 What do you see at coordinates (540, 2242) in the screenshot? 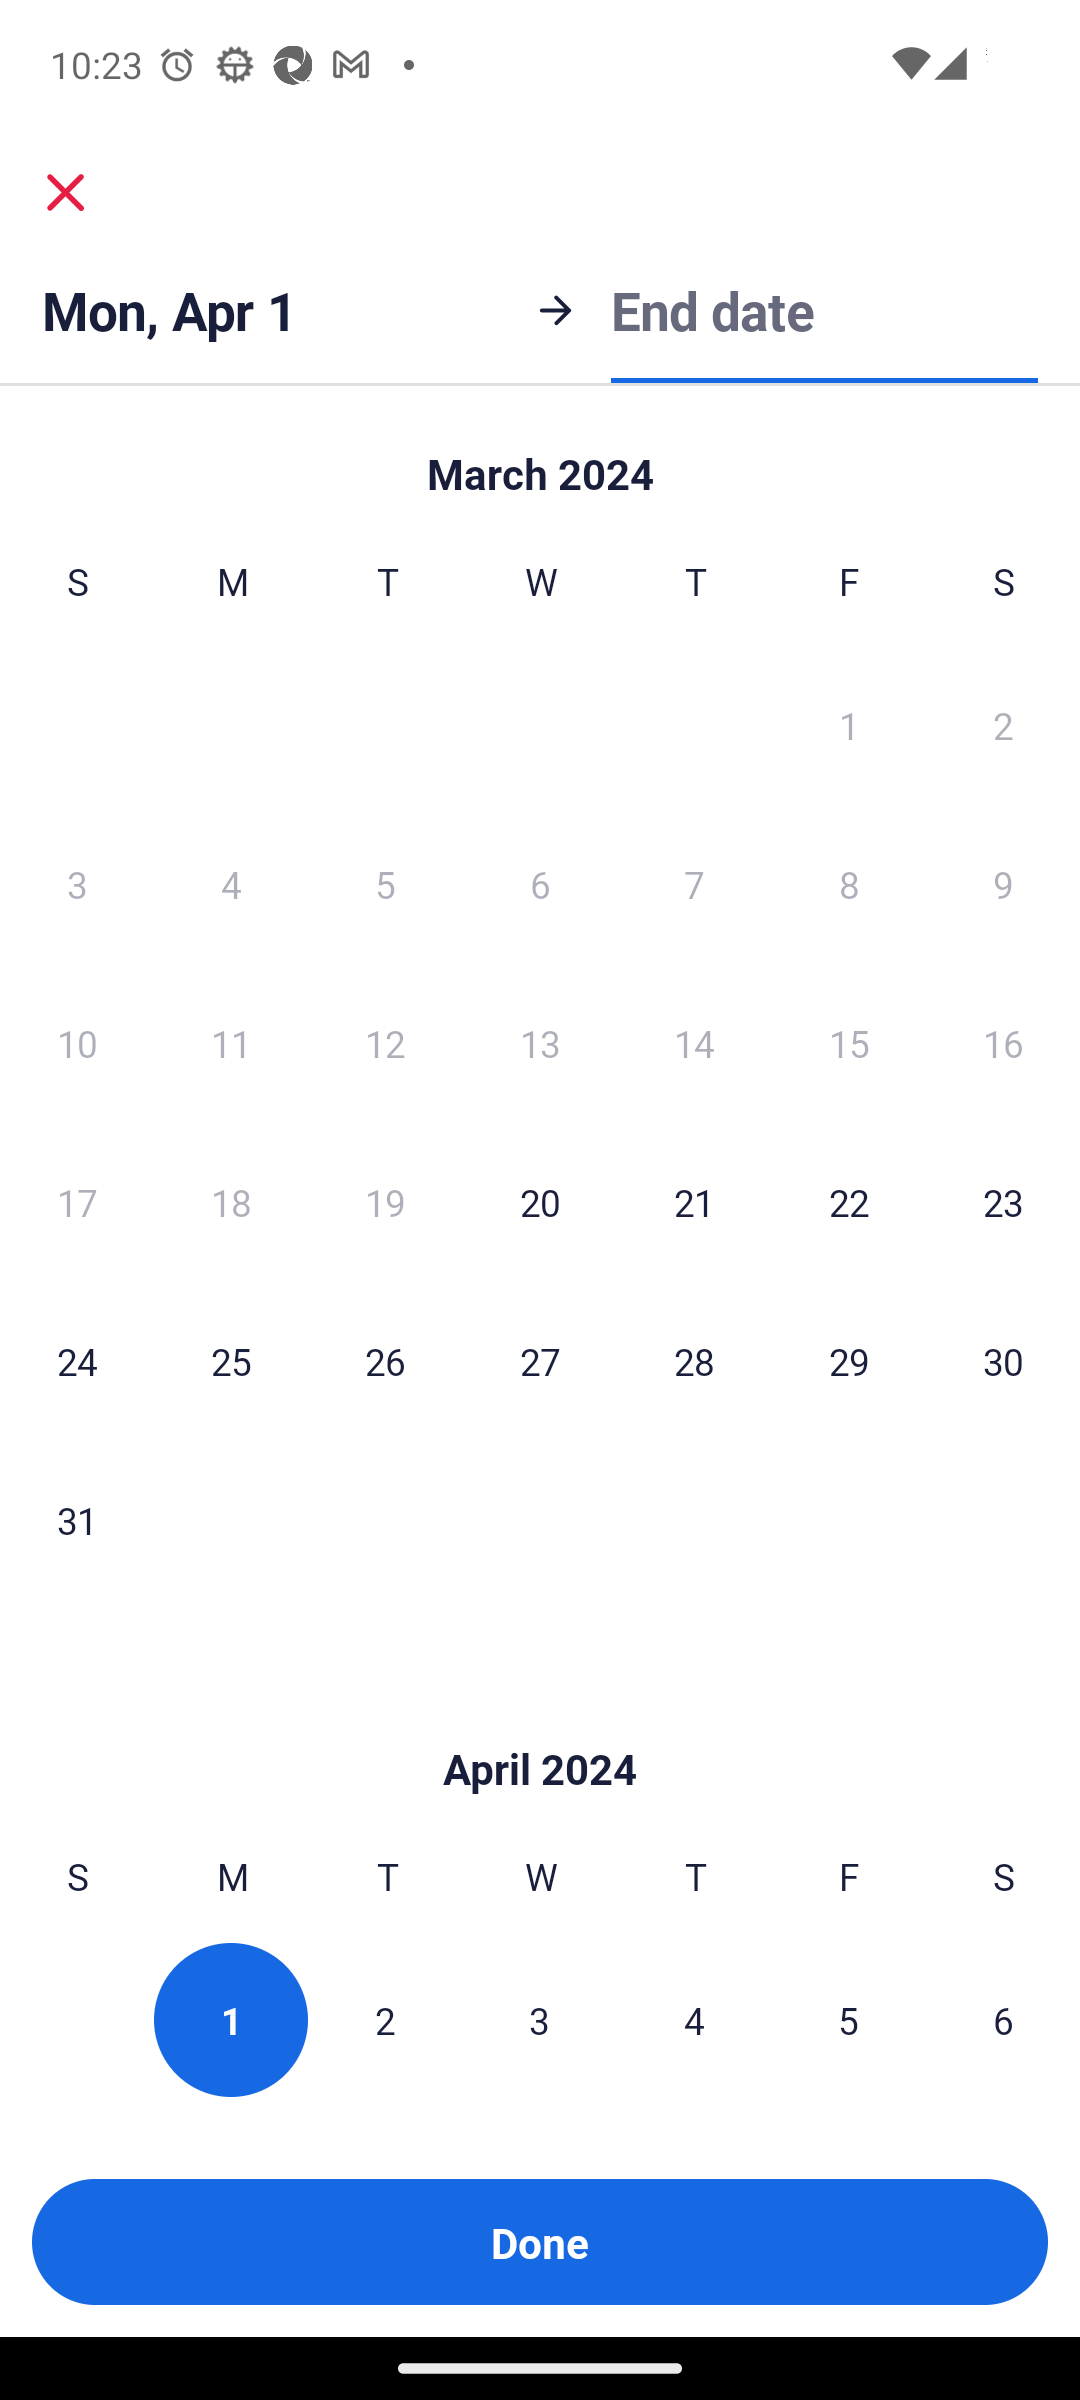
I see `Done` at bounding box center [540, 2242].